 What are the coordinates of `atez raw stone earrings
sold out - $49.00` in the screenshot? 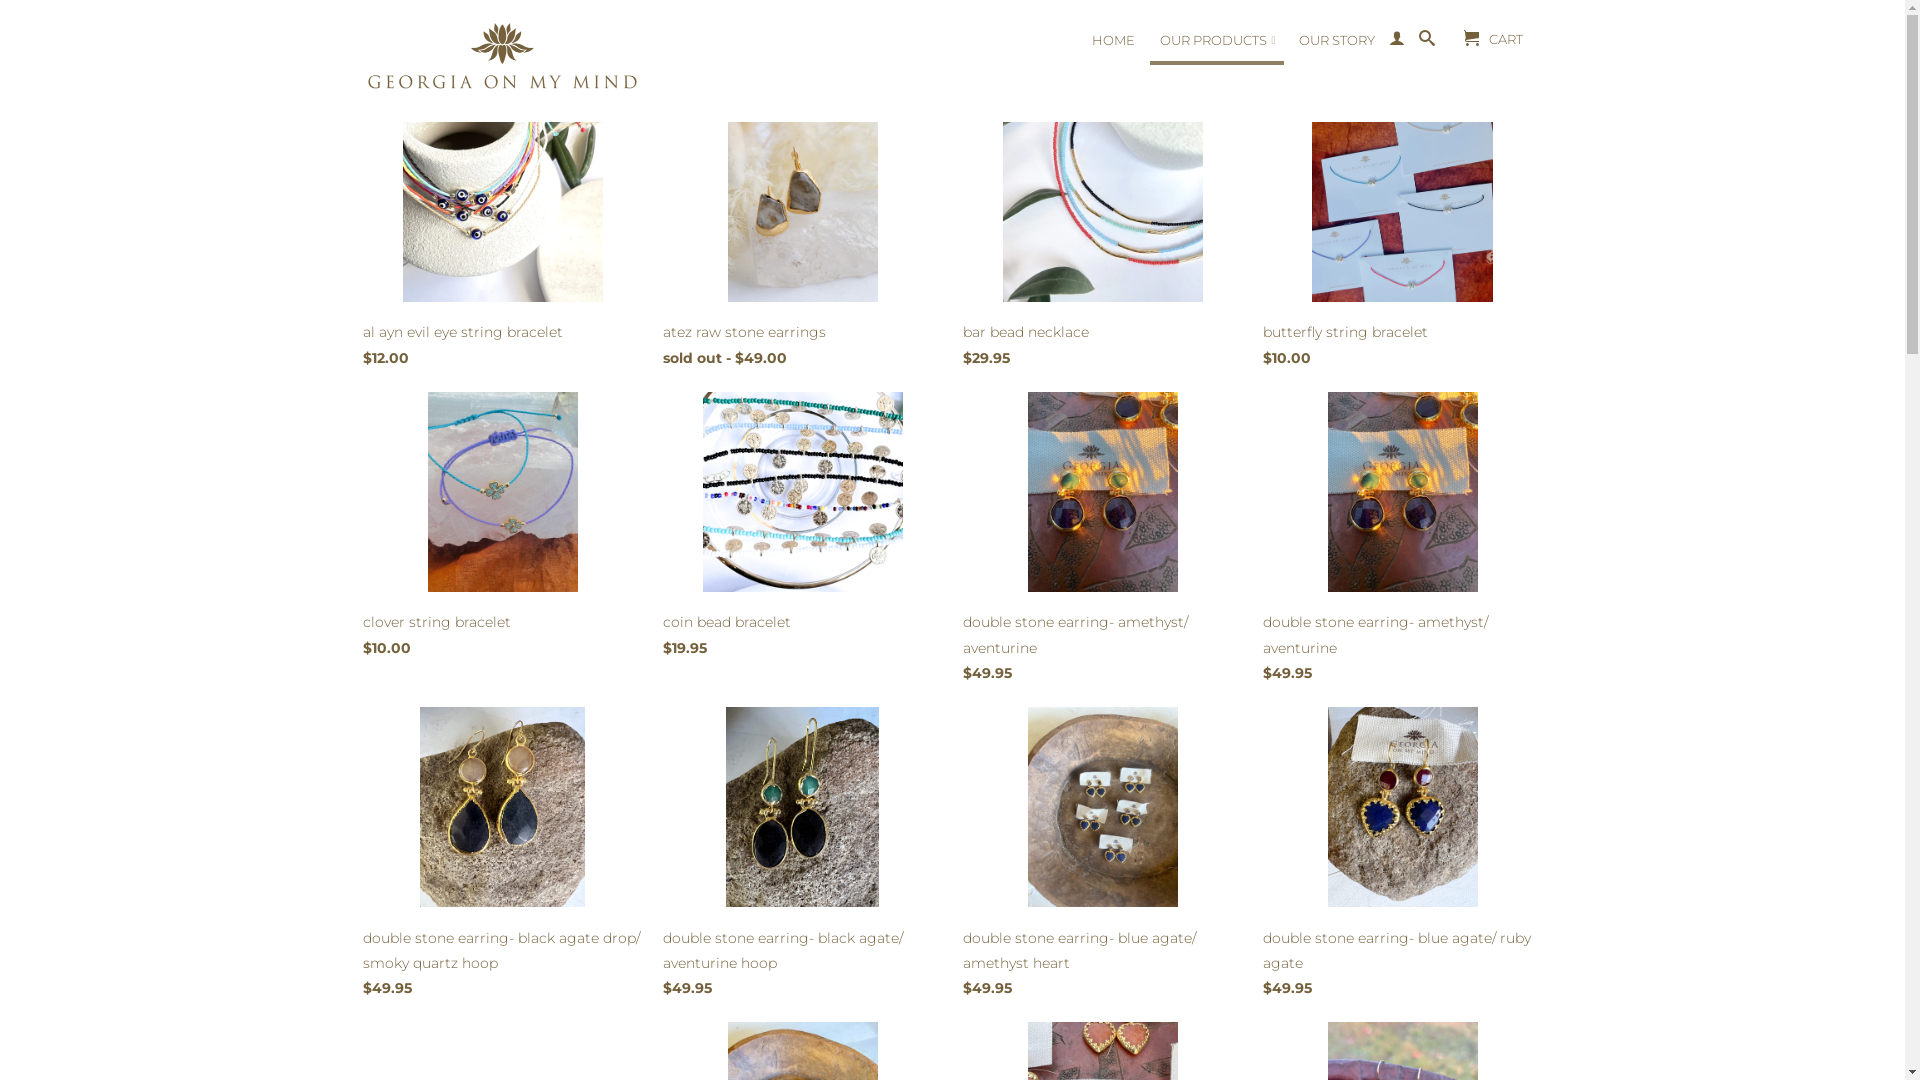 It's located at (802, 240).